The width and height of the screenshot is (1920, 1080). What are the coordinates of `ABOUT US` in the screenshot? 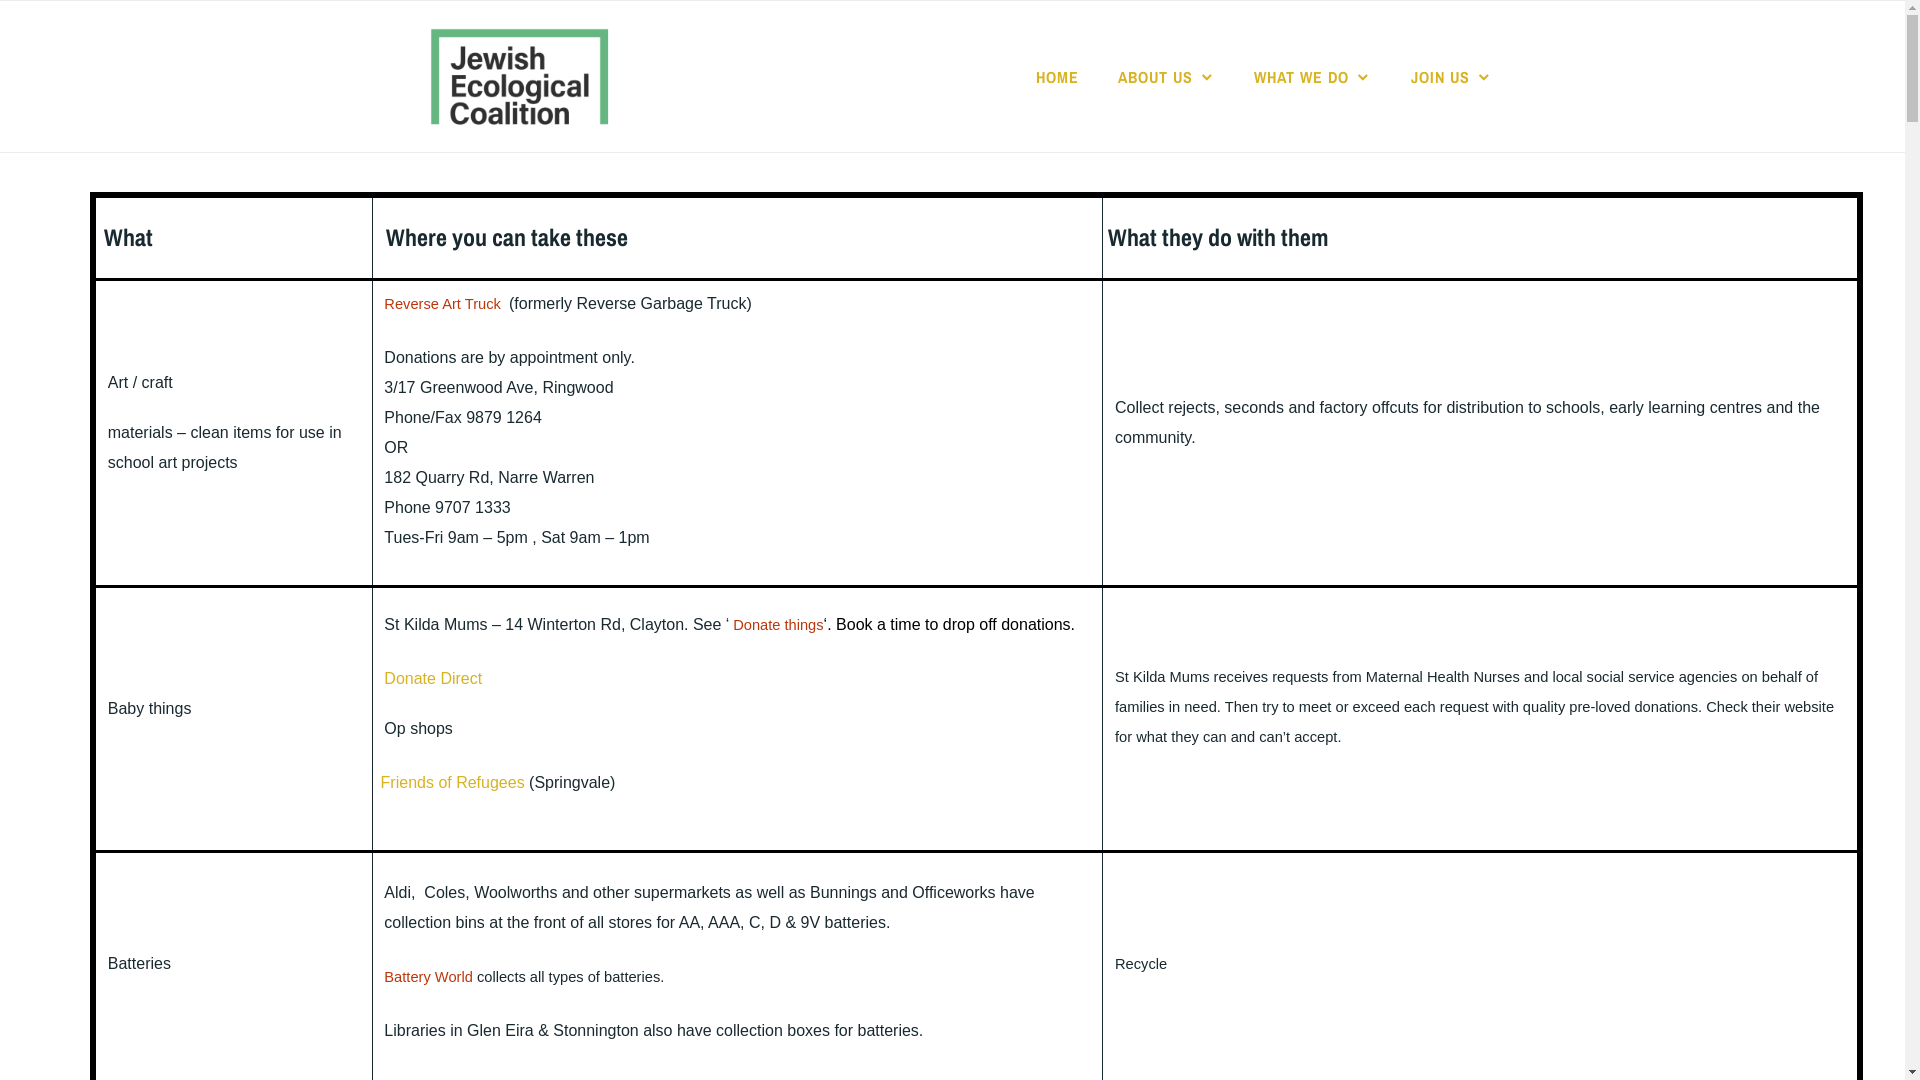 It's located at (1167, 77).